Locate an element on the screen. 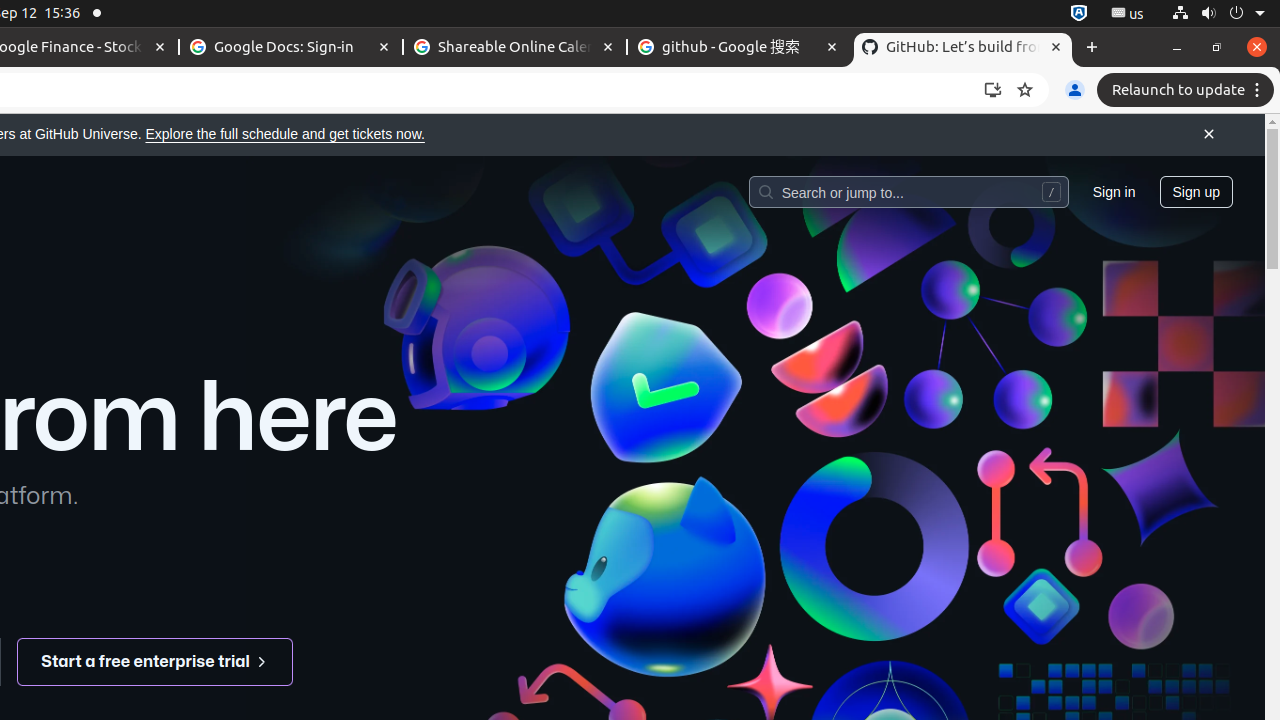 The image size is (1280, 720). Search or jump to… is located at coordinates (908, 191).